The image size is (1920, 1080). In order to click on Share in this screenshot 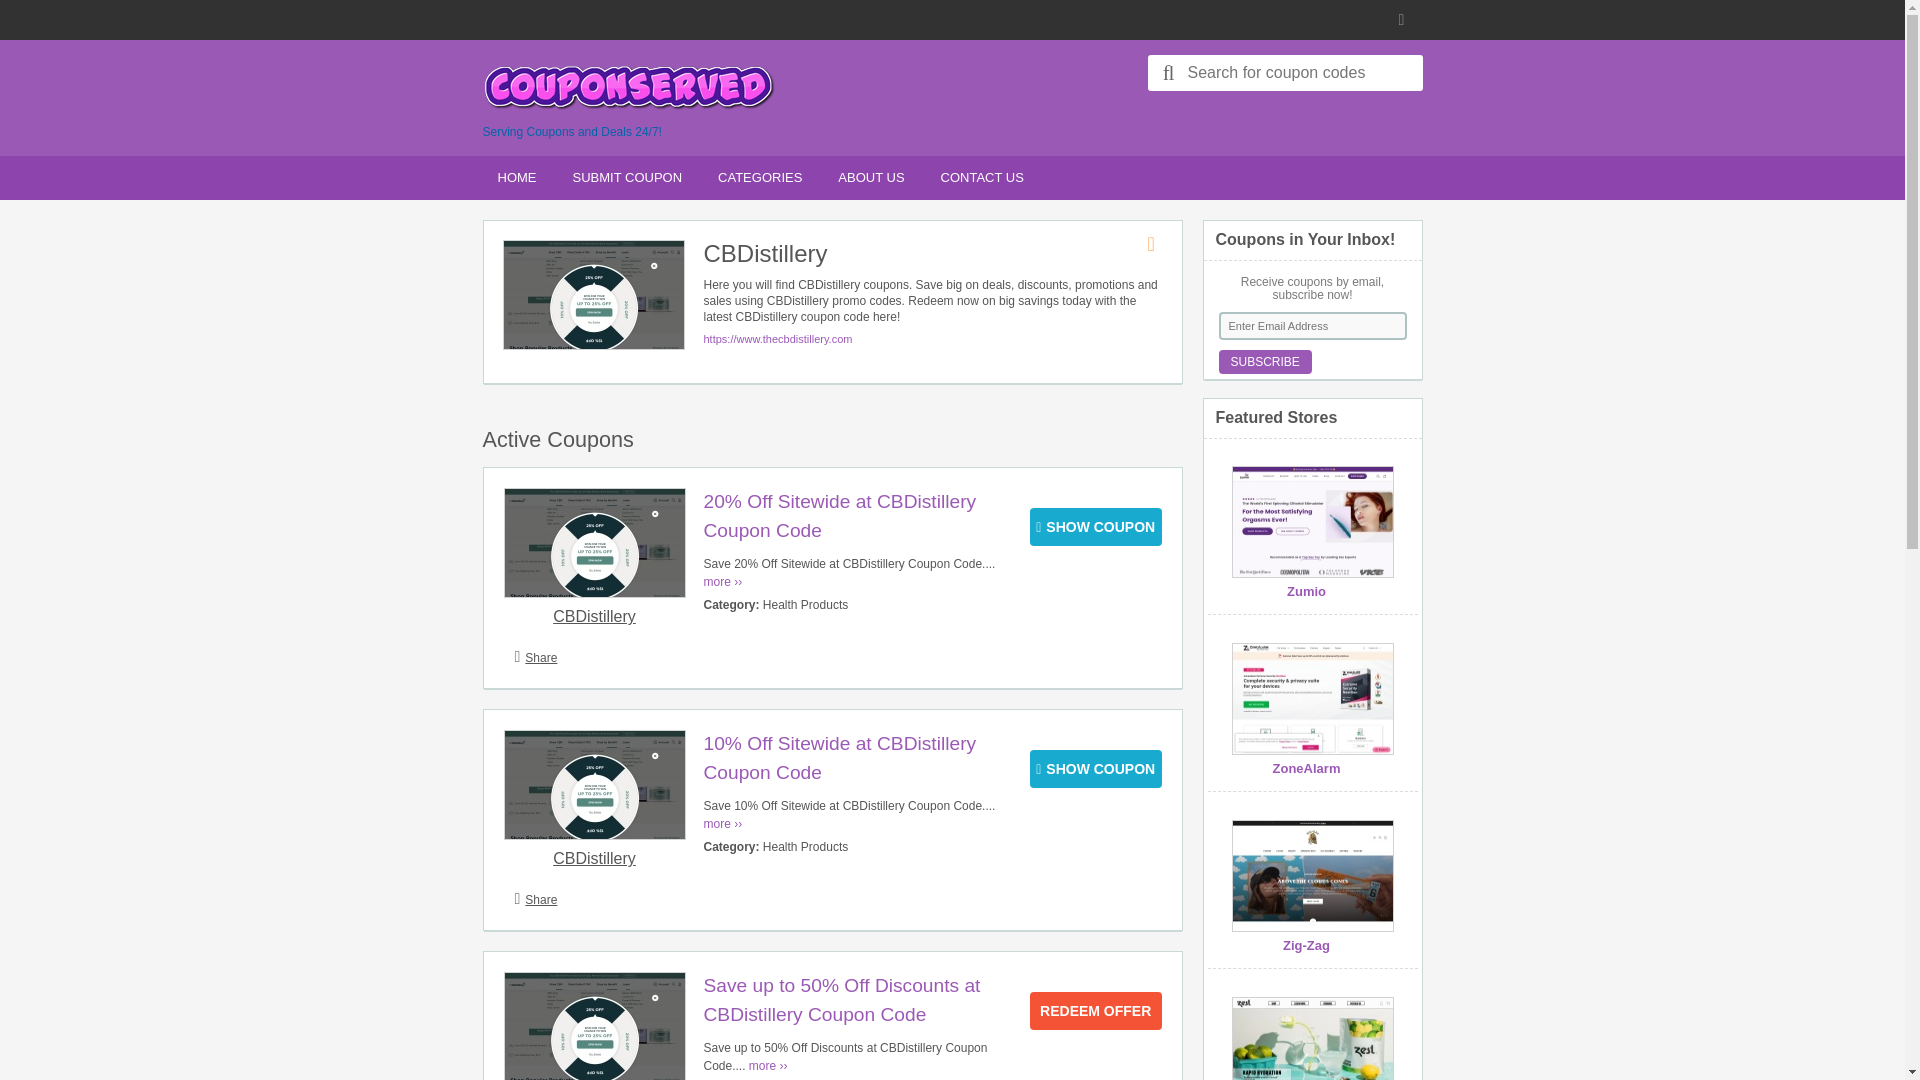, I will do `click(540, 658)`.